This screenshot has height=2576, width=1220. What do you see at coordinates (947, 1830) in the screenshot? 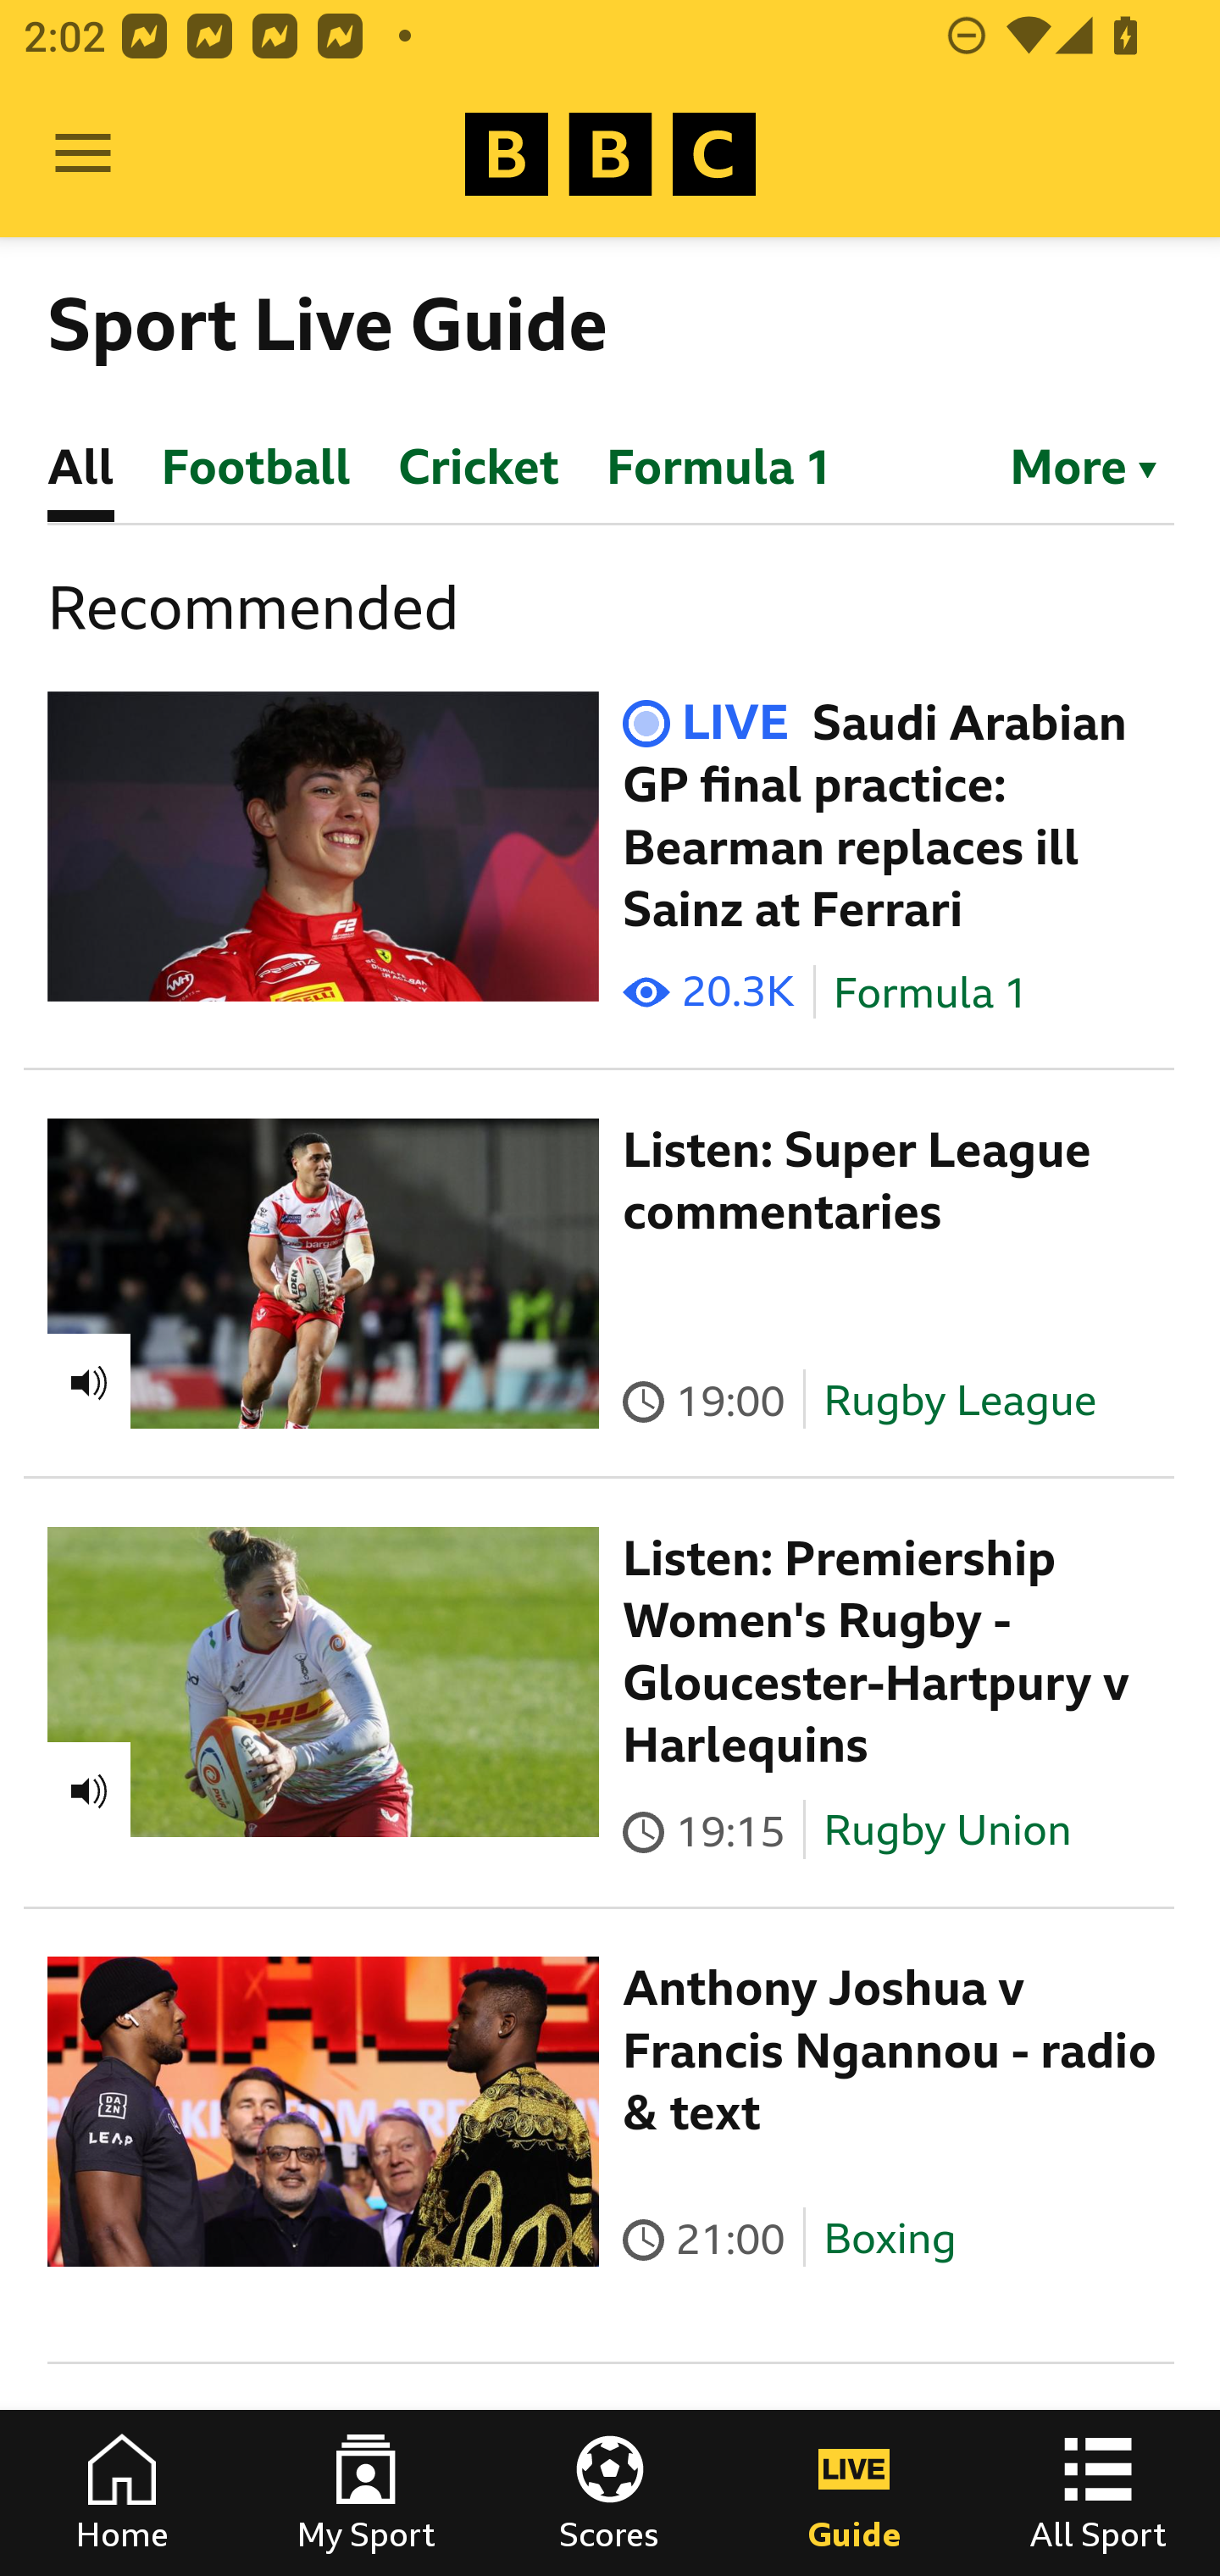
I see `Rugby Union` at bounding box center [947, 1830].